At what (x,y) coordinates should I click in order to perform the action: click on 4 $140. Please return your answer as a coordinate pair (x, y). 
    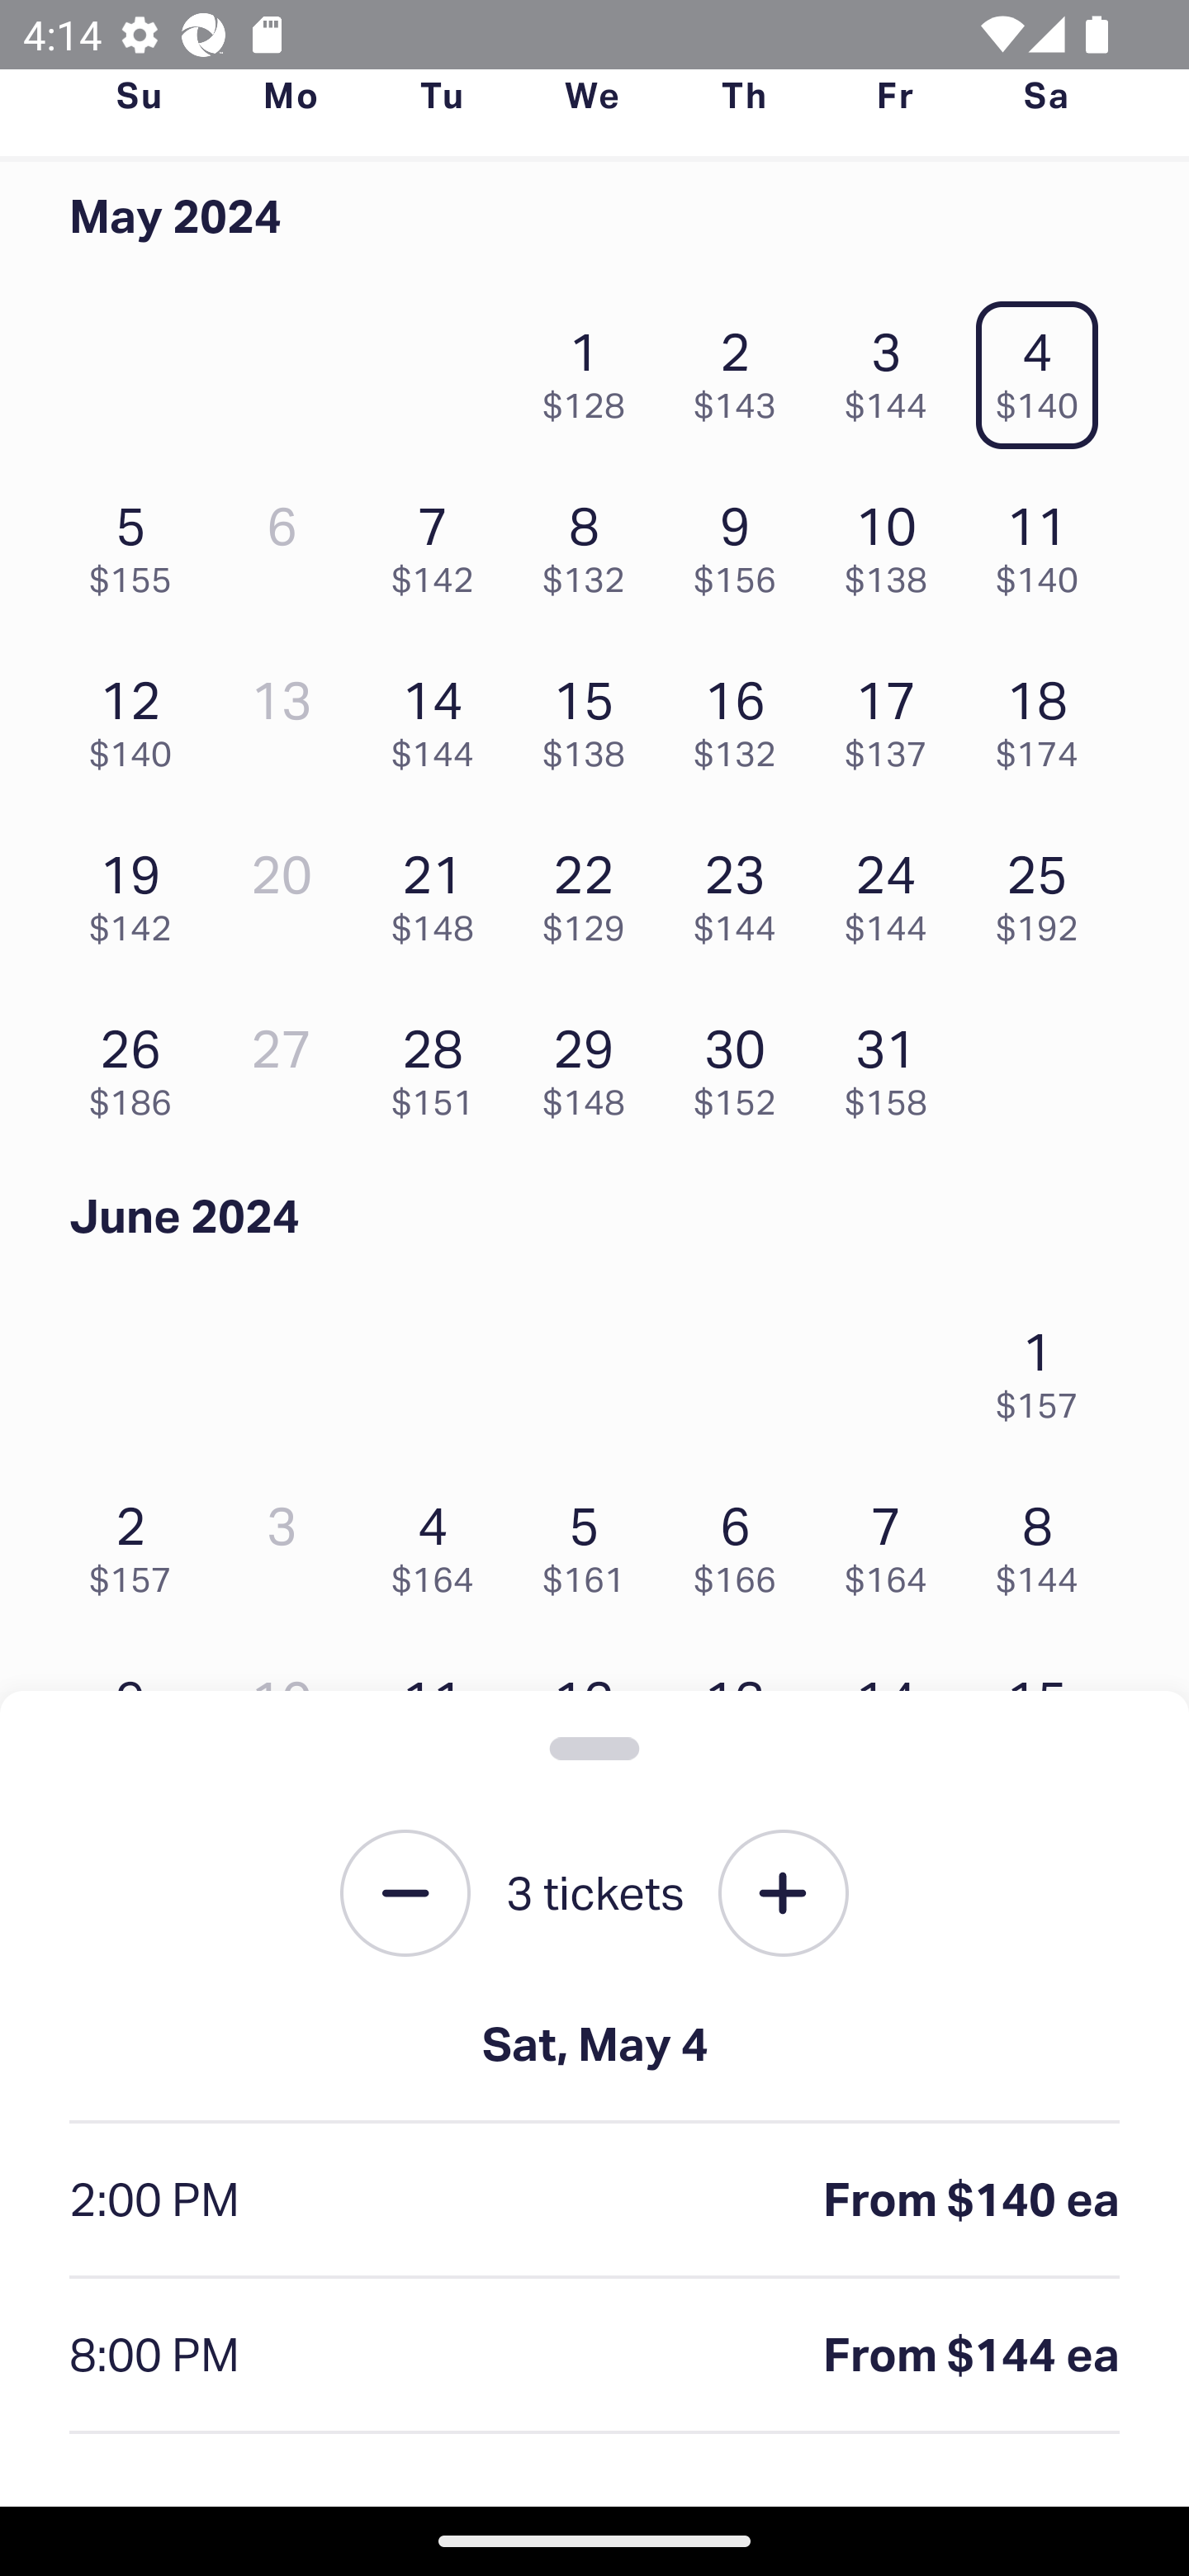
    Looking at the image, I should click on (1045, 367).